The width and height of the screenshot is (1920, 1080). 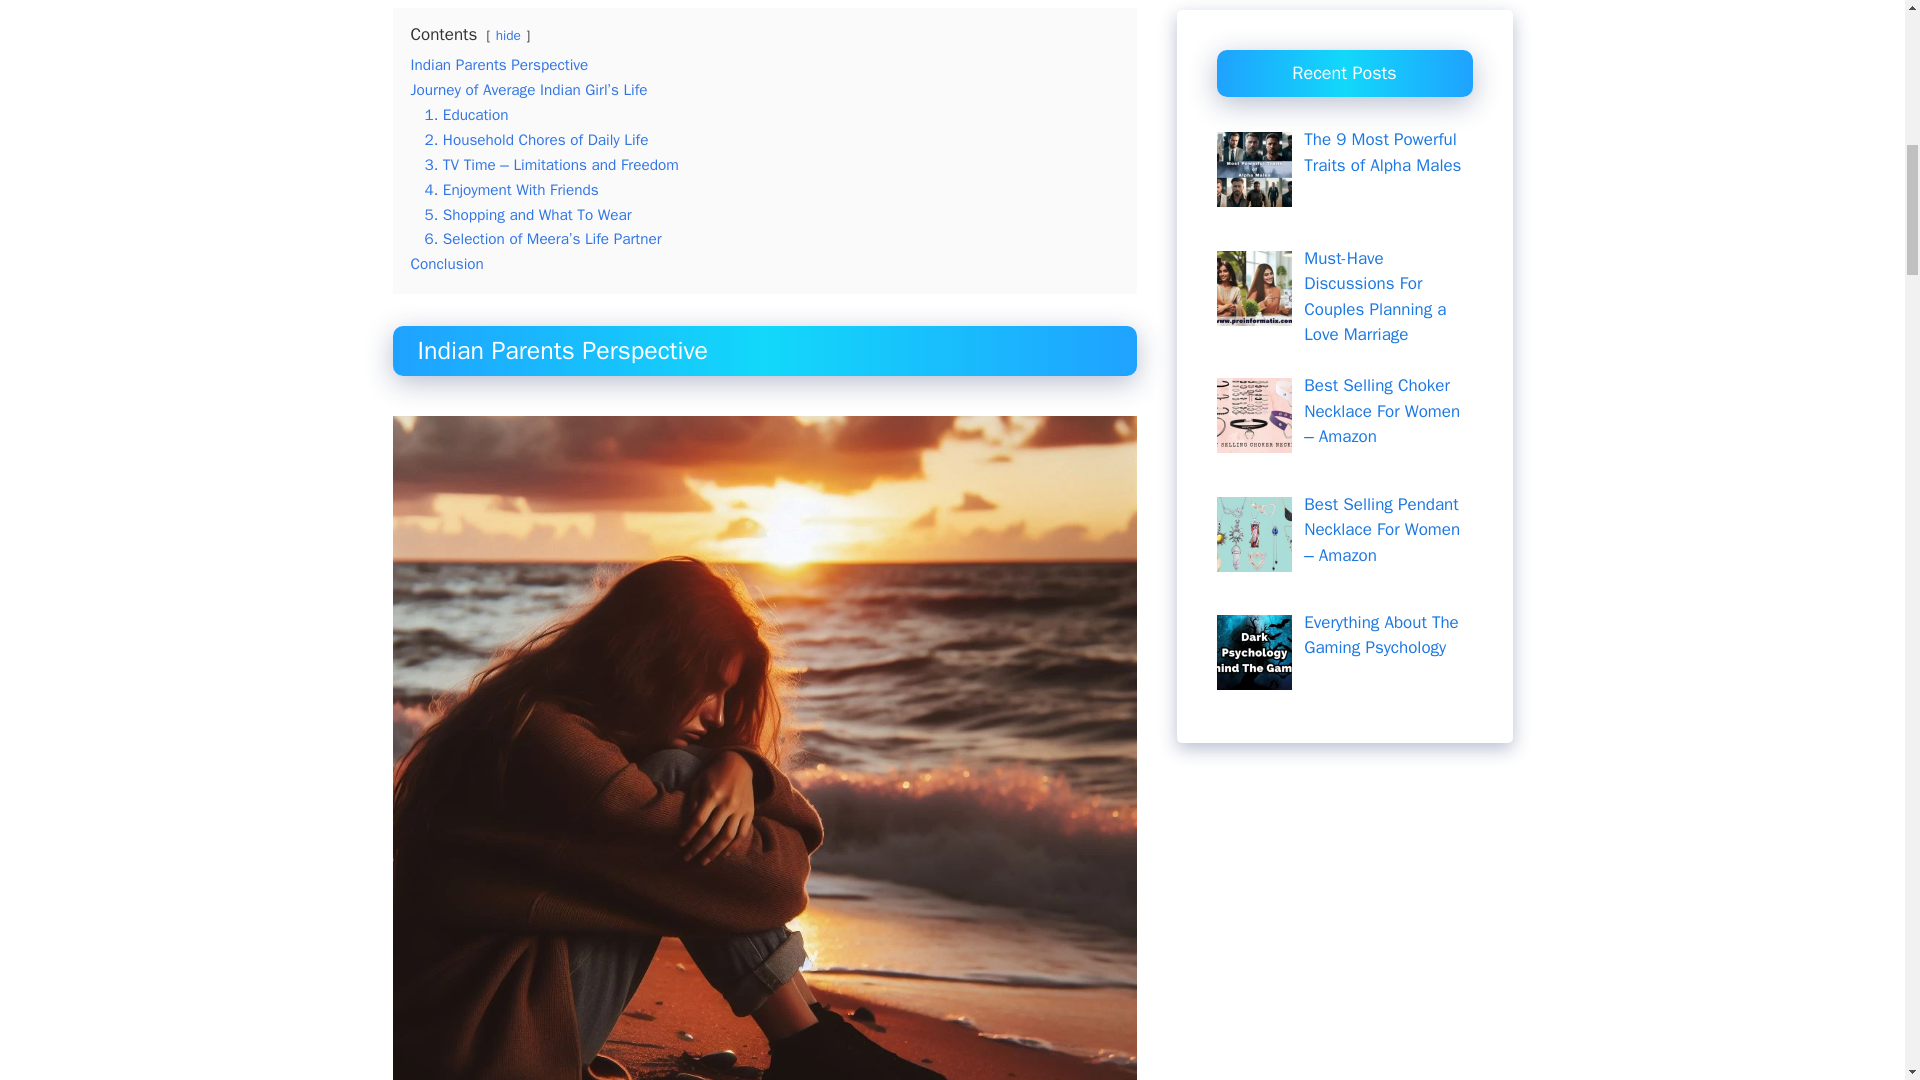 What do you see at coordinates (536, 140) in the screenshot?
I see `2. Household Chores of Daily Life` at bounding box center [536, 140].